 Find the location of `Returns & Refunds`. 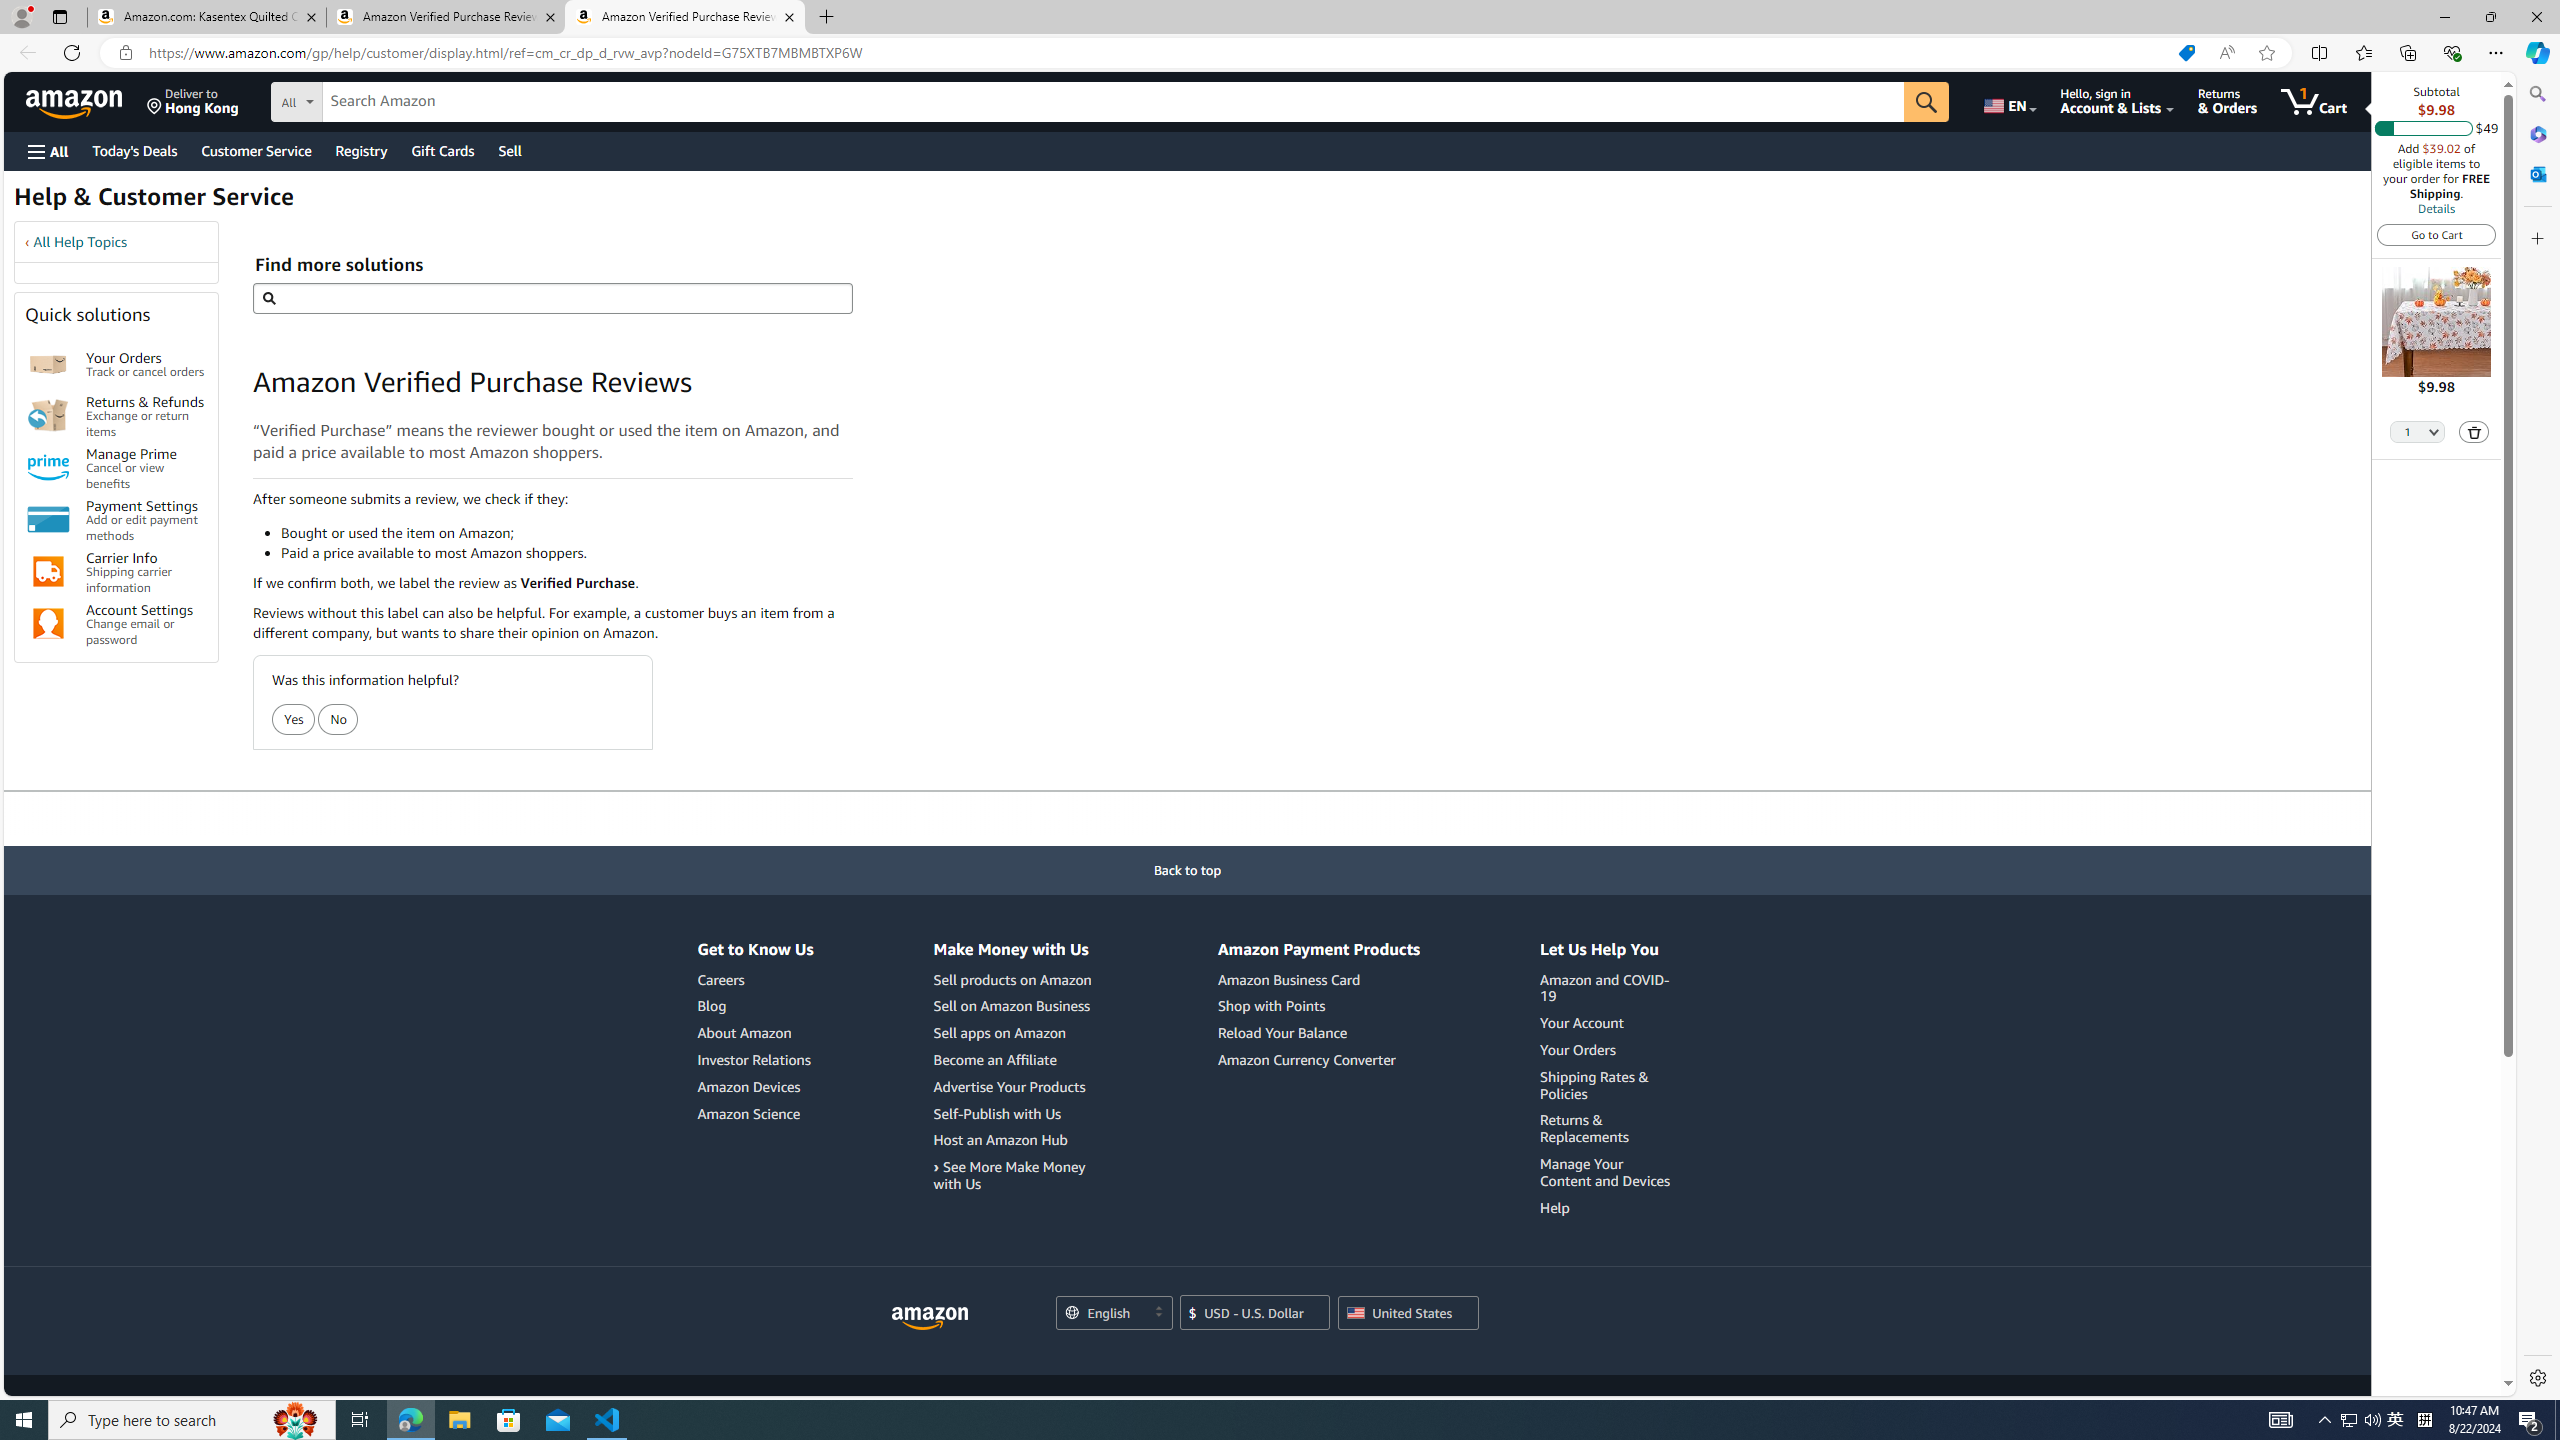

Returns & Refunds is located at coordinates (48, 416).